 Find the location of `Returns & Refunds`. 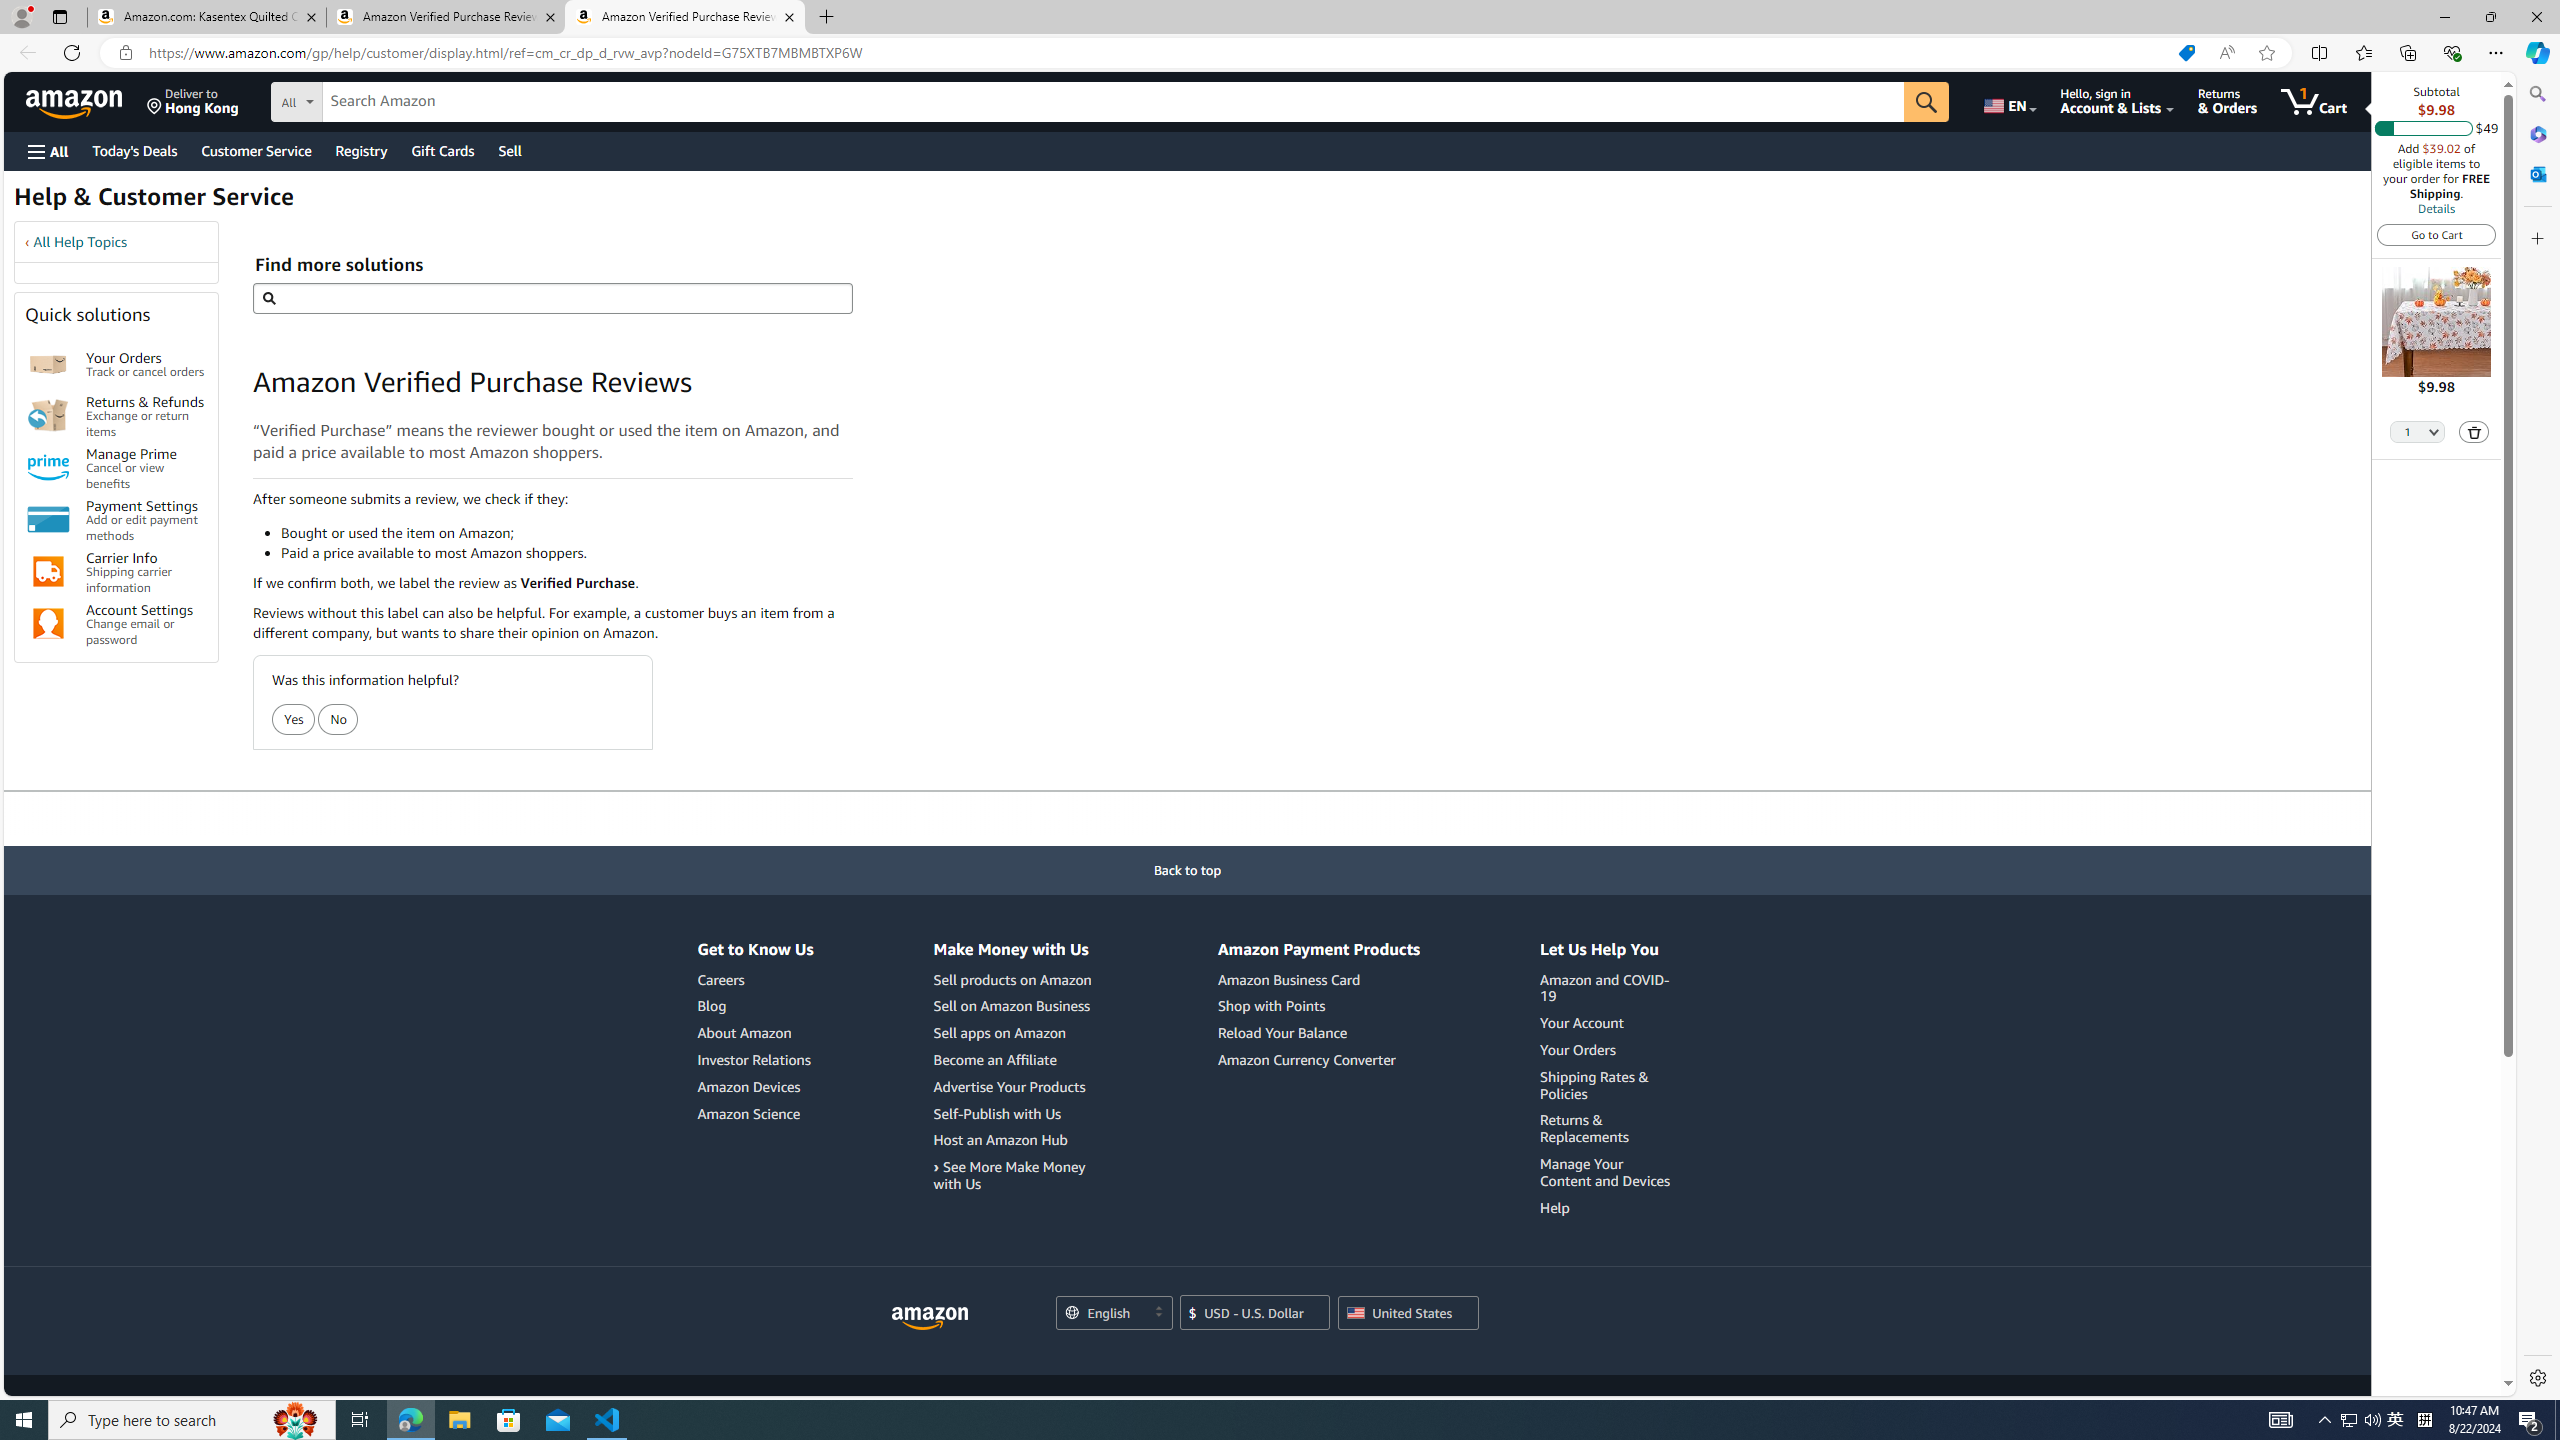

Returns & Refunds is located at coordinates (48, 416).